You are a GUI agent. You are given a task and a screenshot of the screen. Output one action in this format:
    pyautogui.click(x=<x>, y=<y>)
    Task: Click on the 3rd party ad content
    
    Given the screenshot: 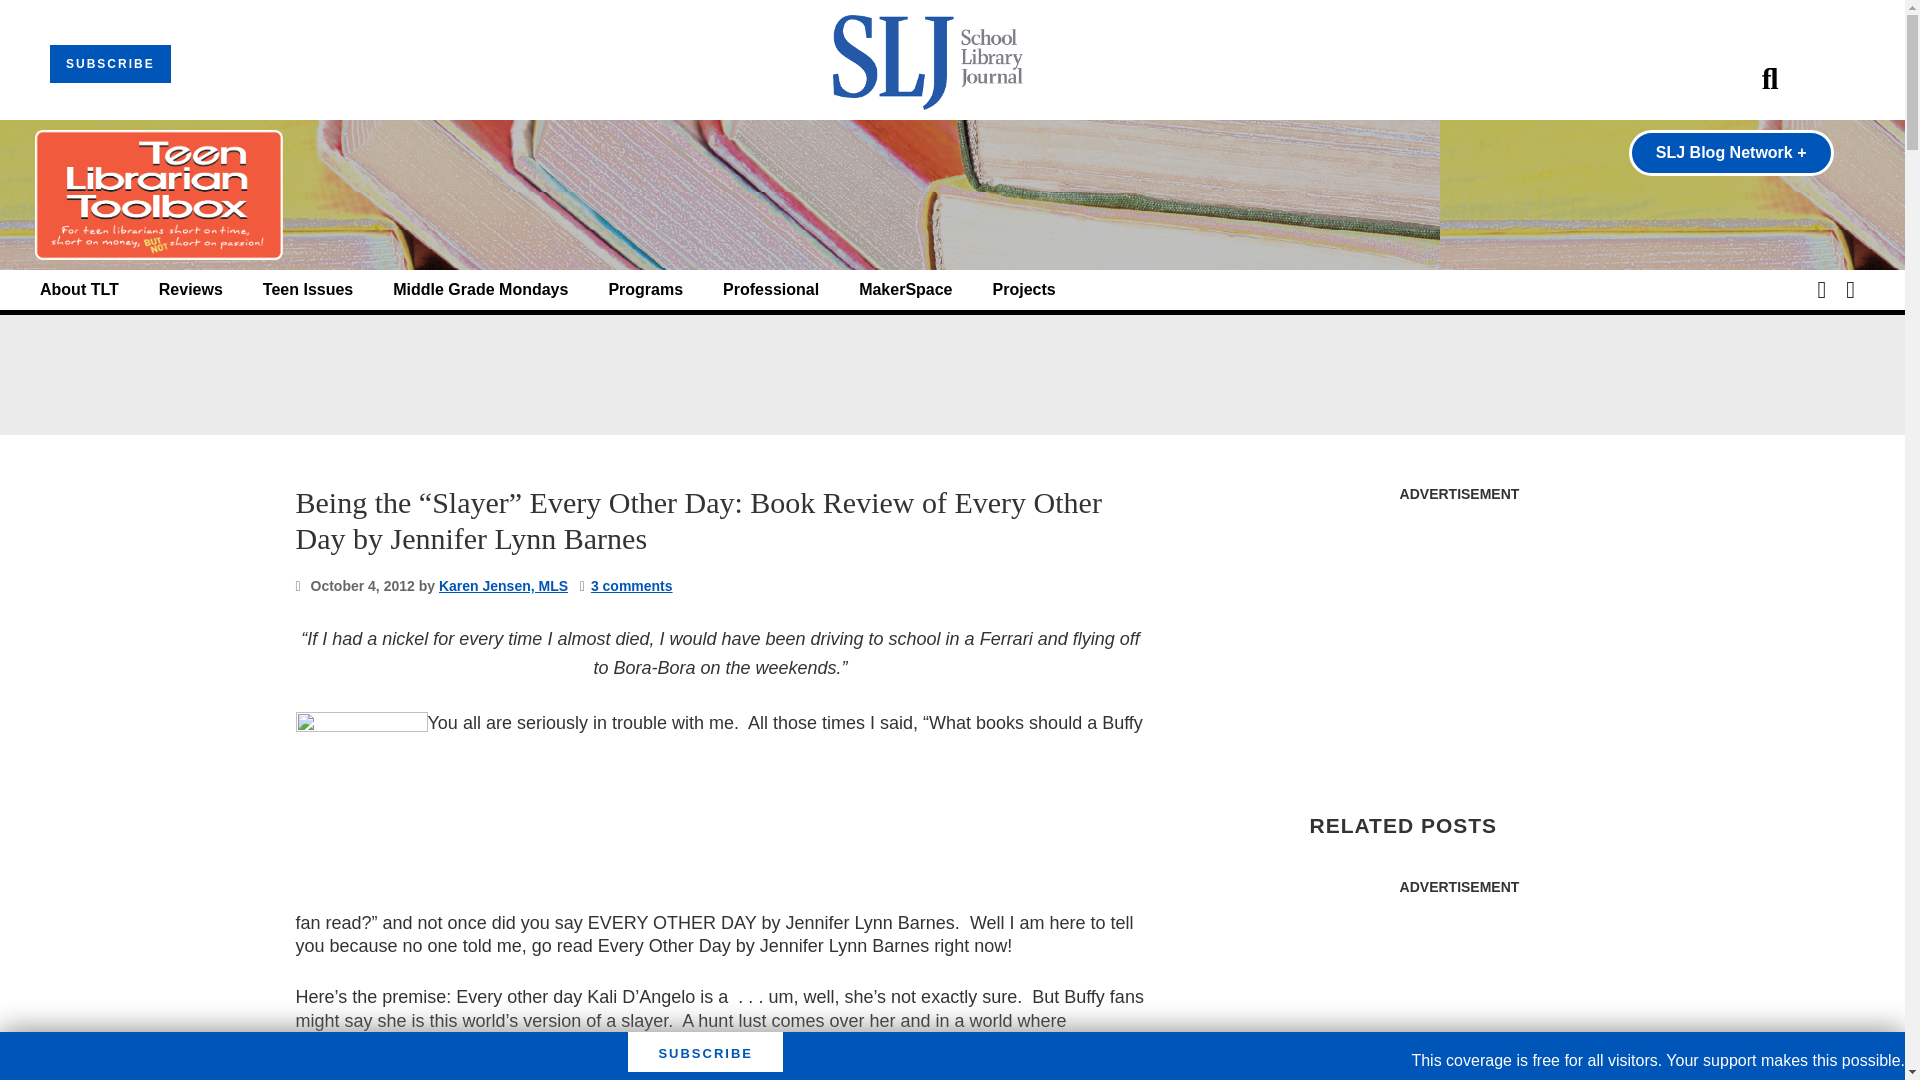 What is the action you would take?
    pyautogui.click(x=1458, y=638)
    